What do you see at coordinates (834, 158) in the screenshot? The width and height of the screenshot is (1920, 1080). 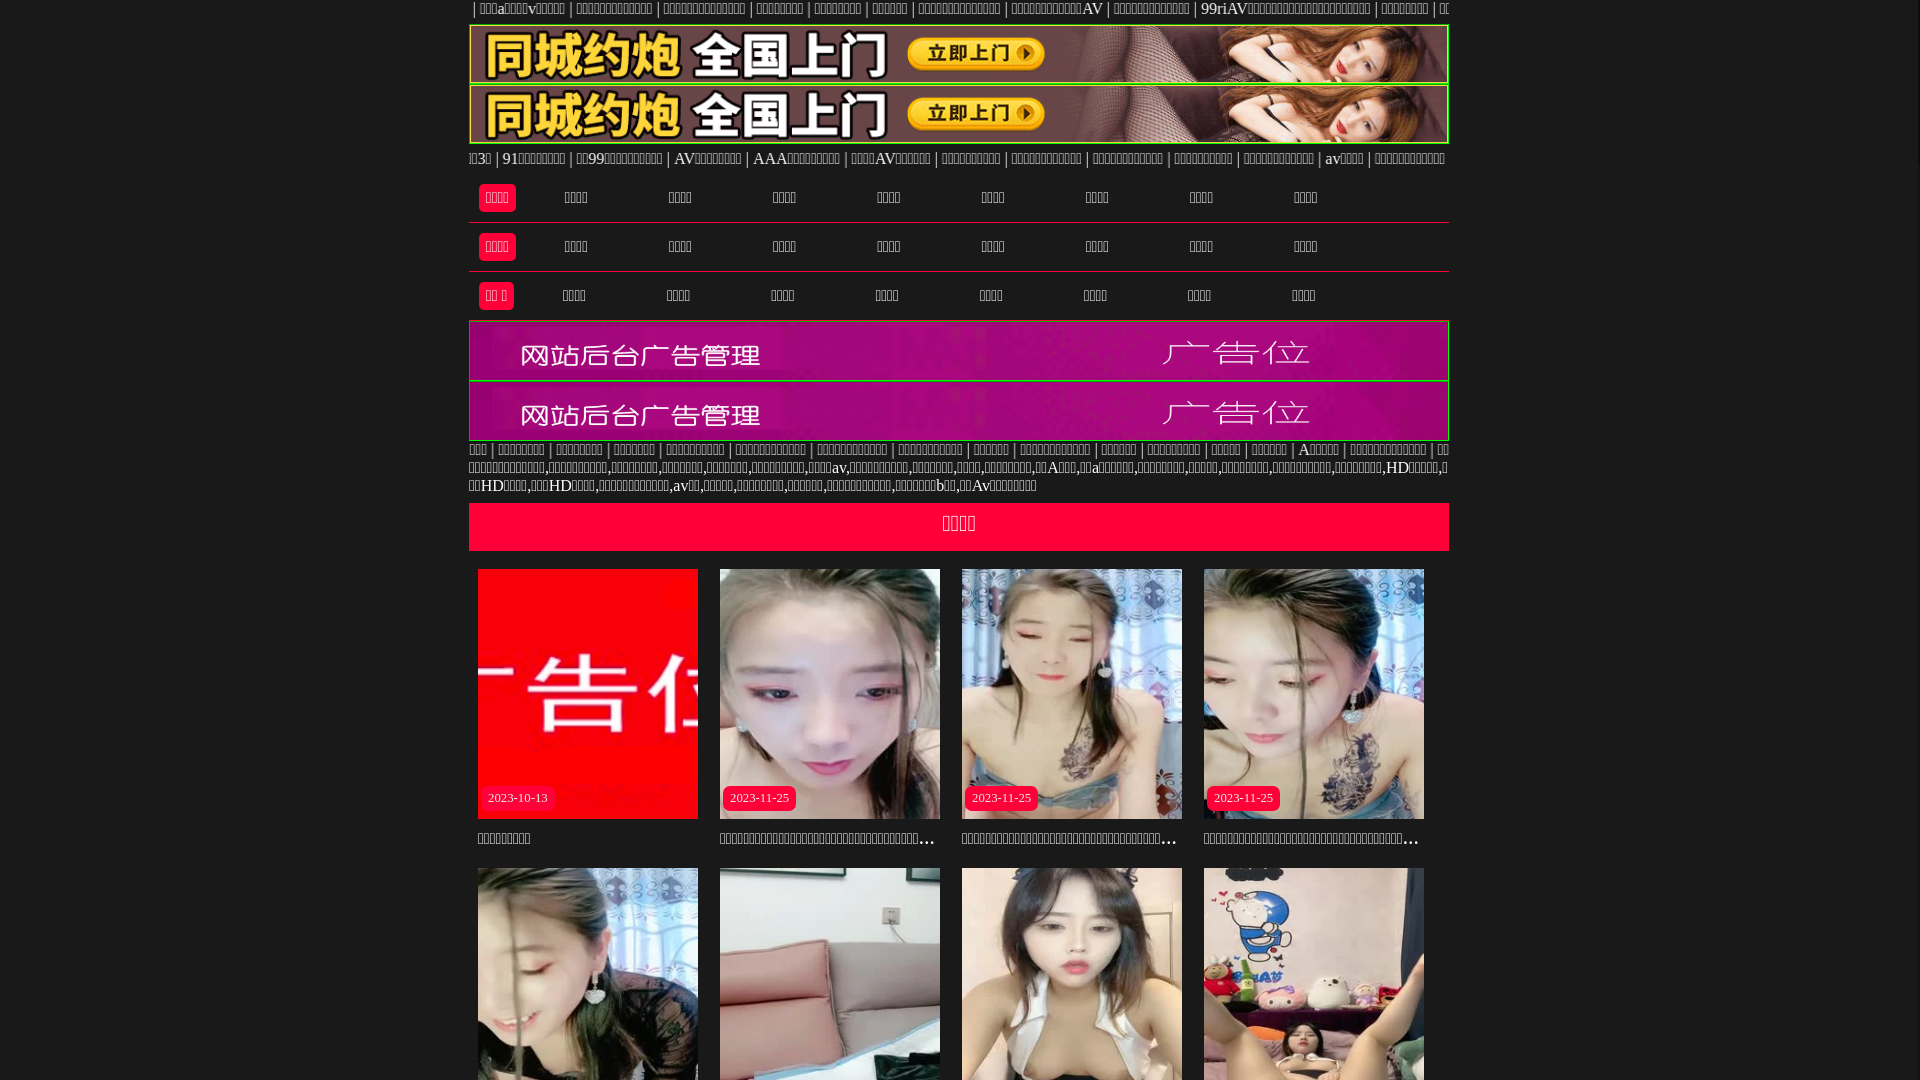 I see `|` at bounding box center [834, 158].